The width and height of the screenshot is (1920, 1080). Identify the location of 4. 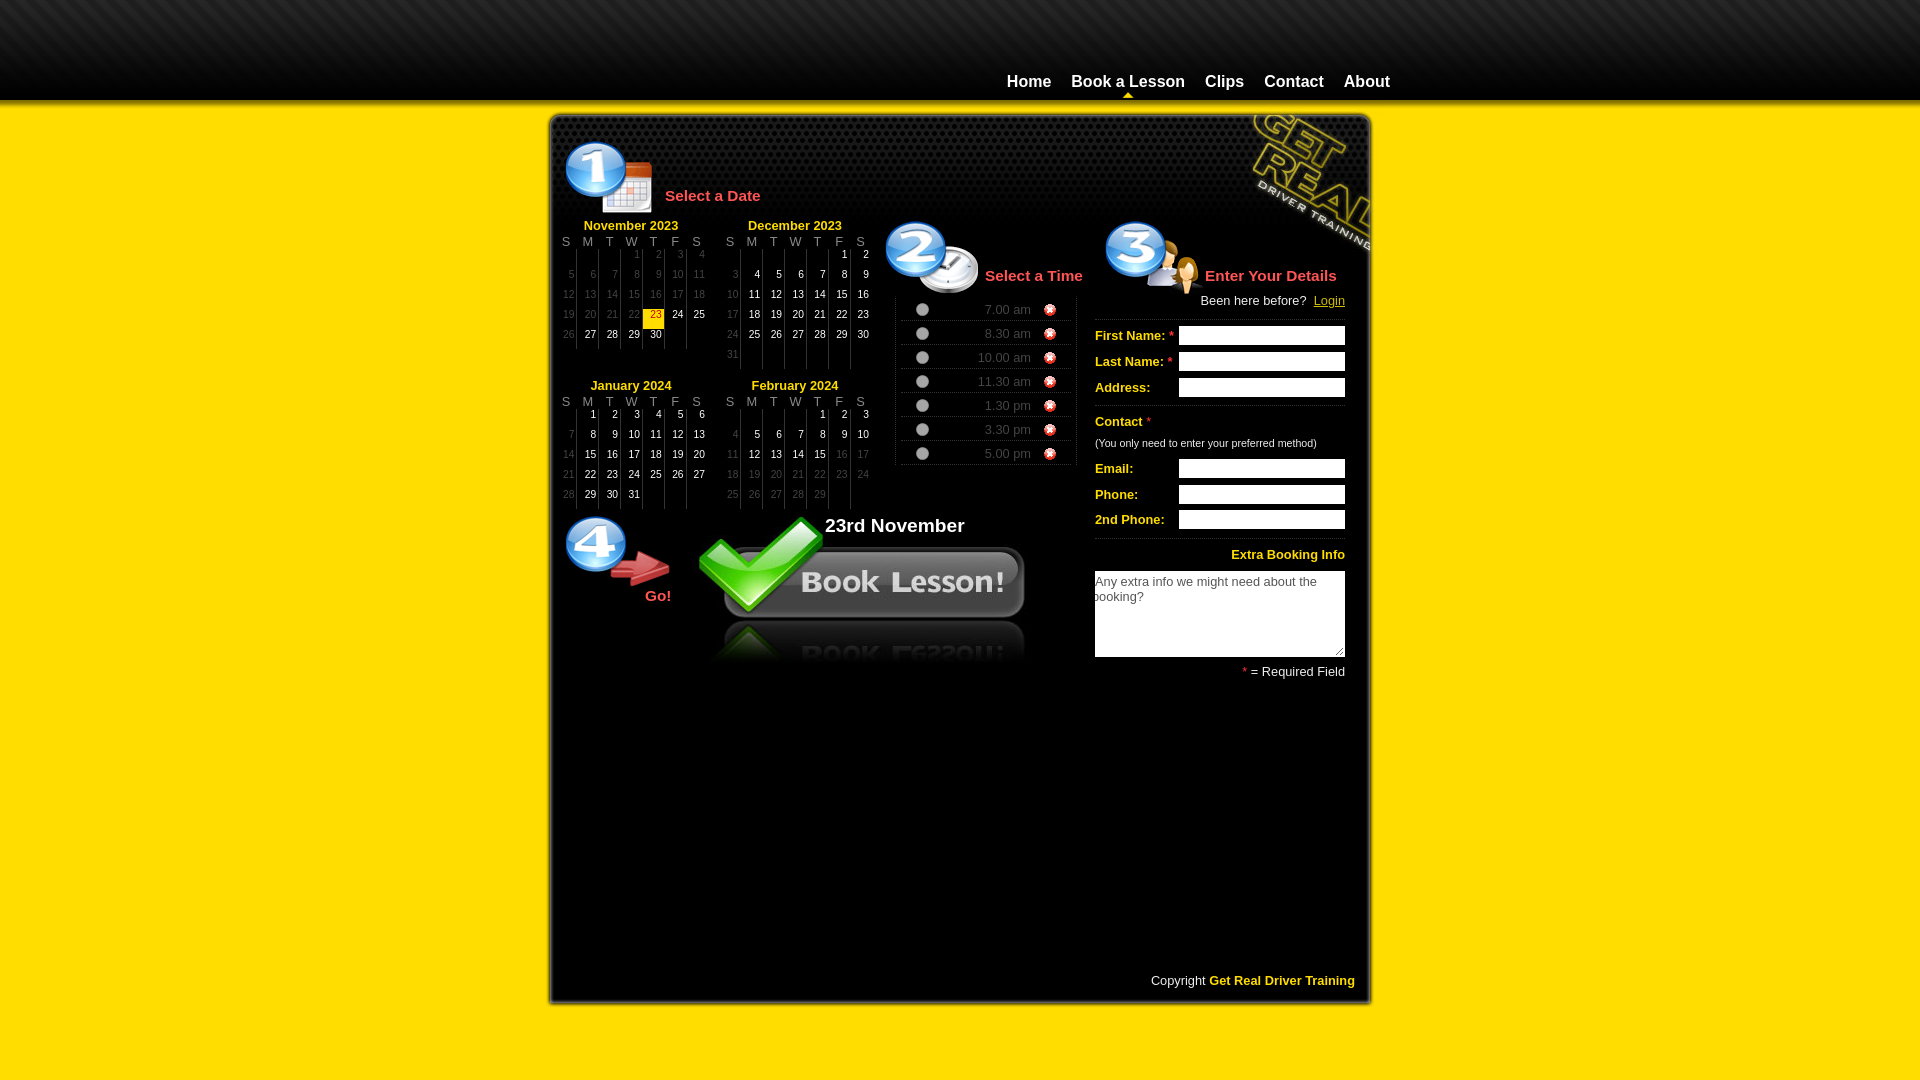
(752, 279).